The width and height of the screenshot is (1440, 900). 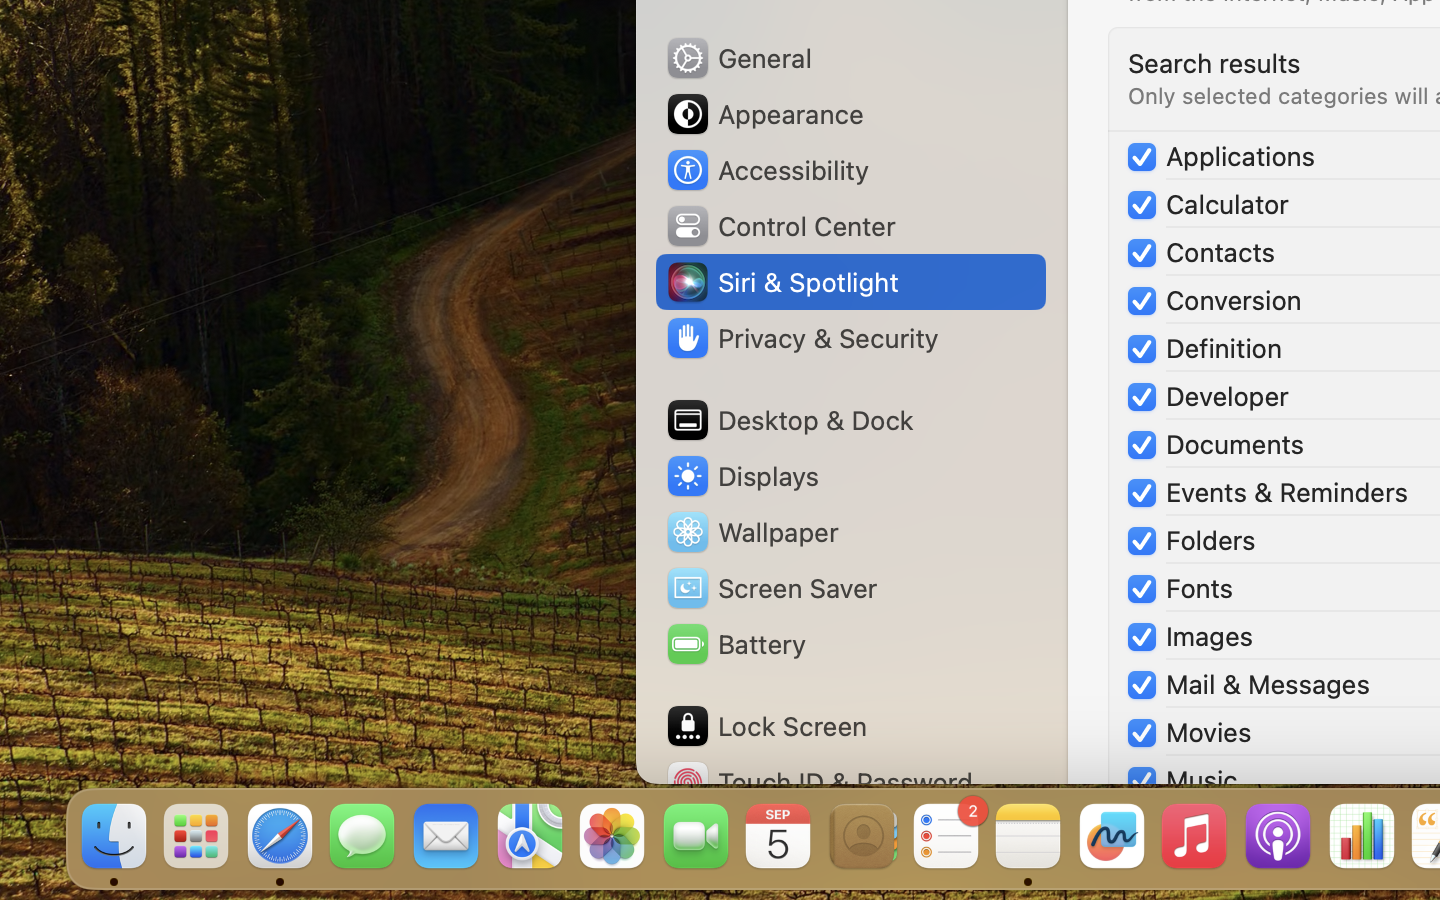 I want to click on Appearance, so click(x=764, y=114).